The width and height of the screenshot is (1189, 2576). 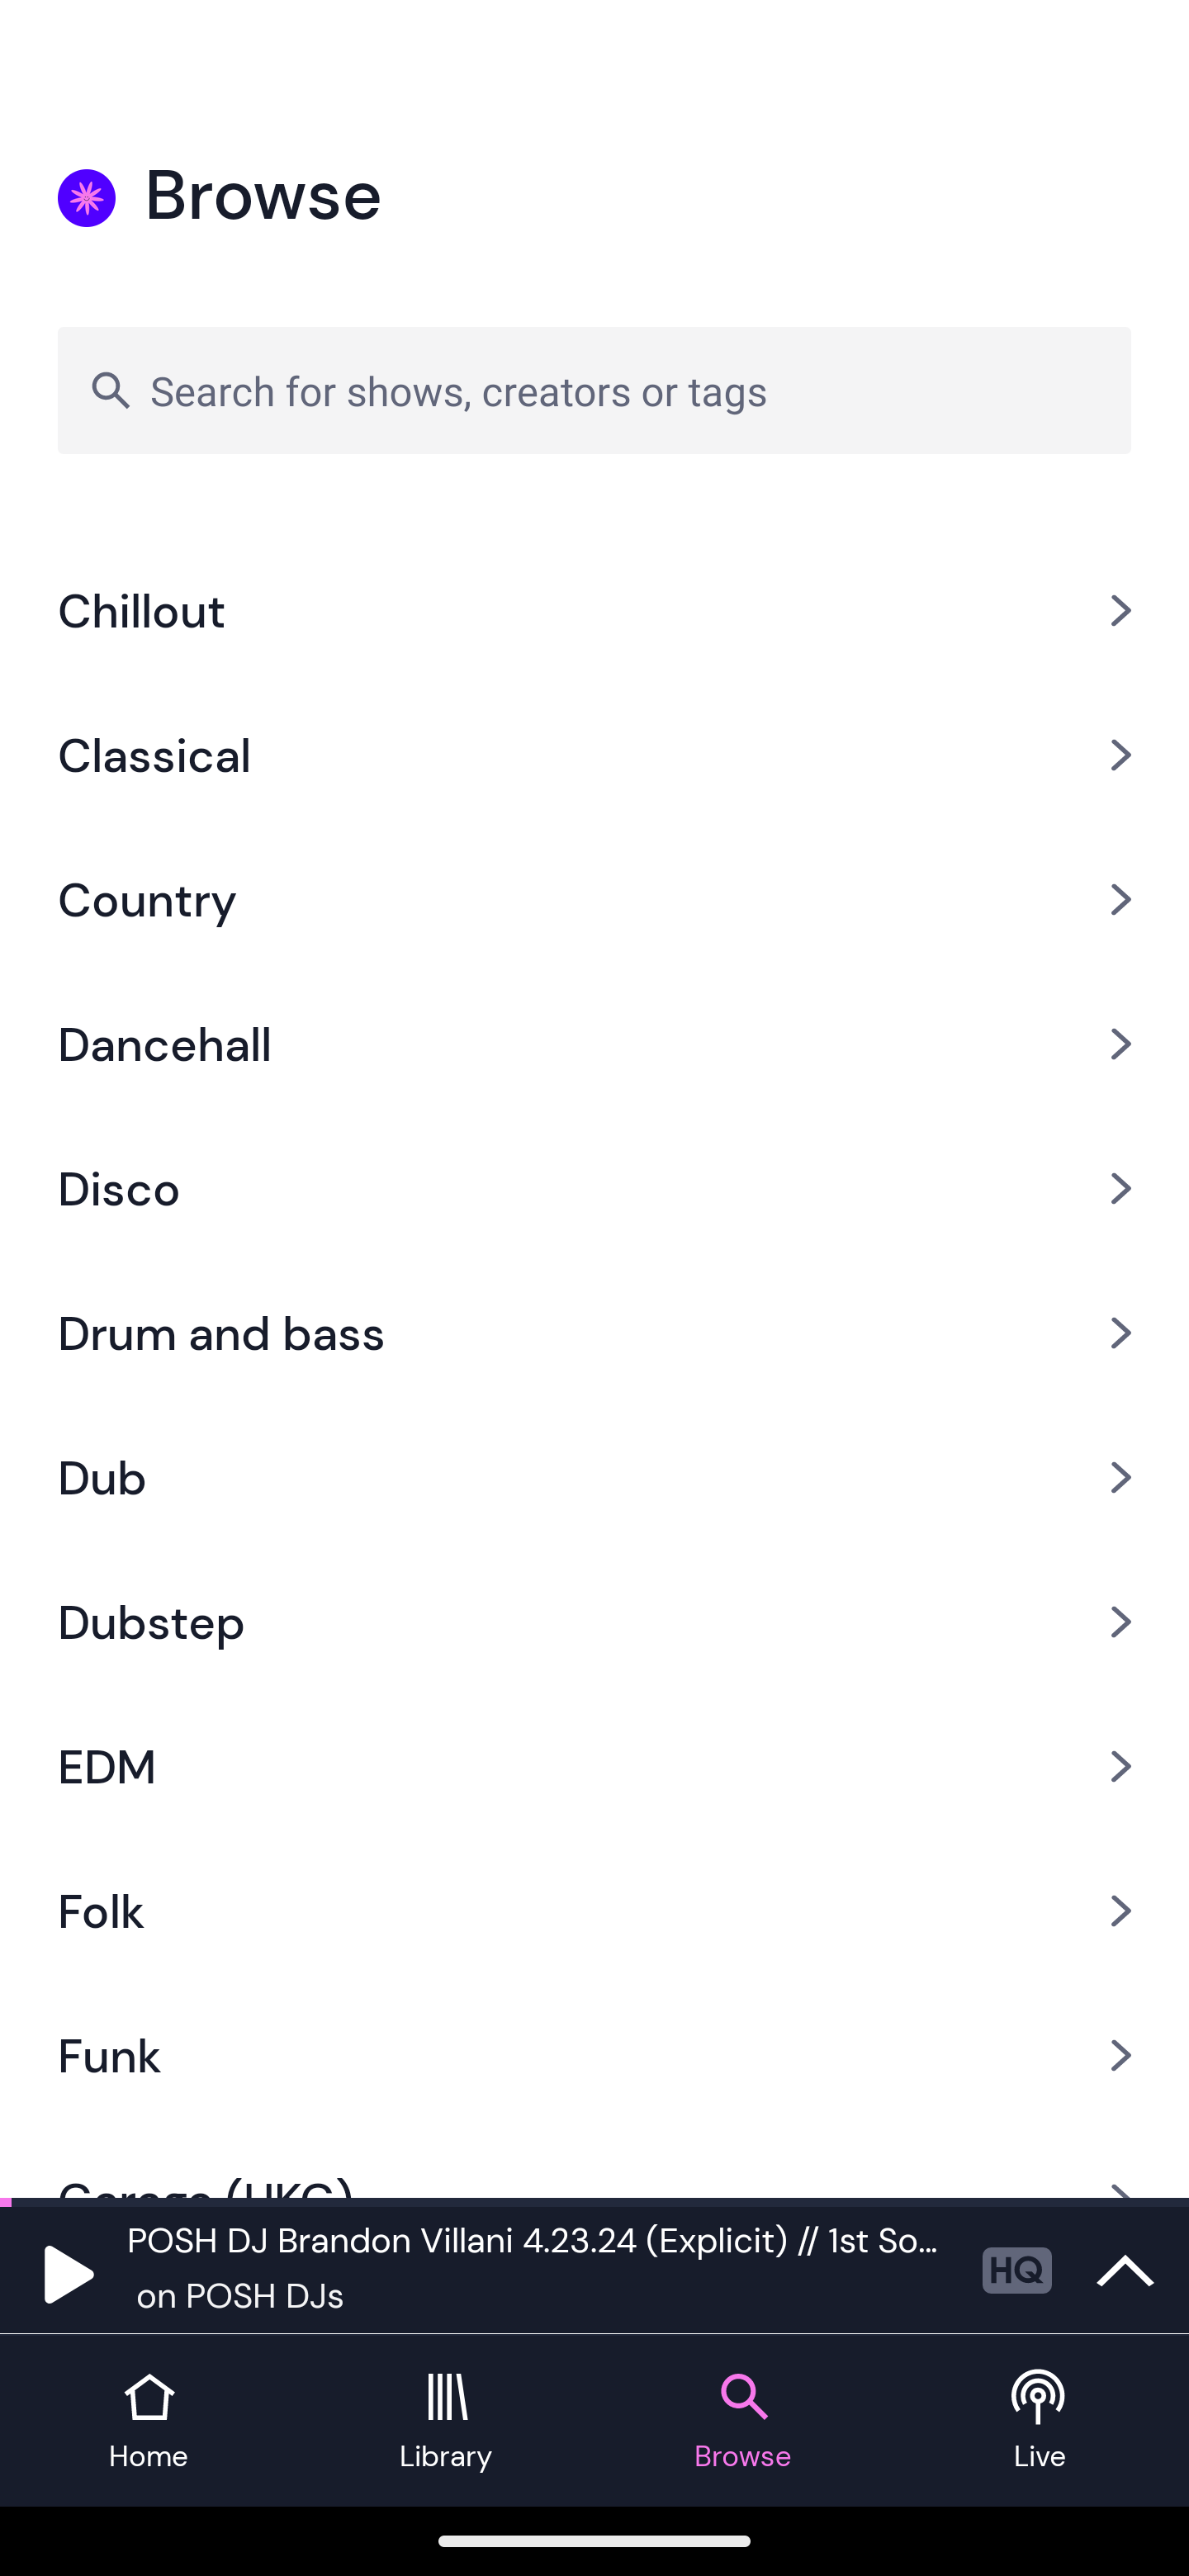 What do you see at coordinates (594, 1333) in the screenshot?
I see `Drum and bass` at bounding box center [594, 1333].